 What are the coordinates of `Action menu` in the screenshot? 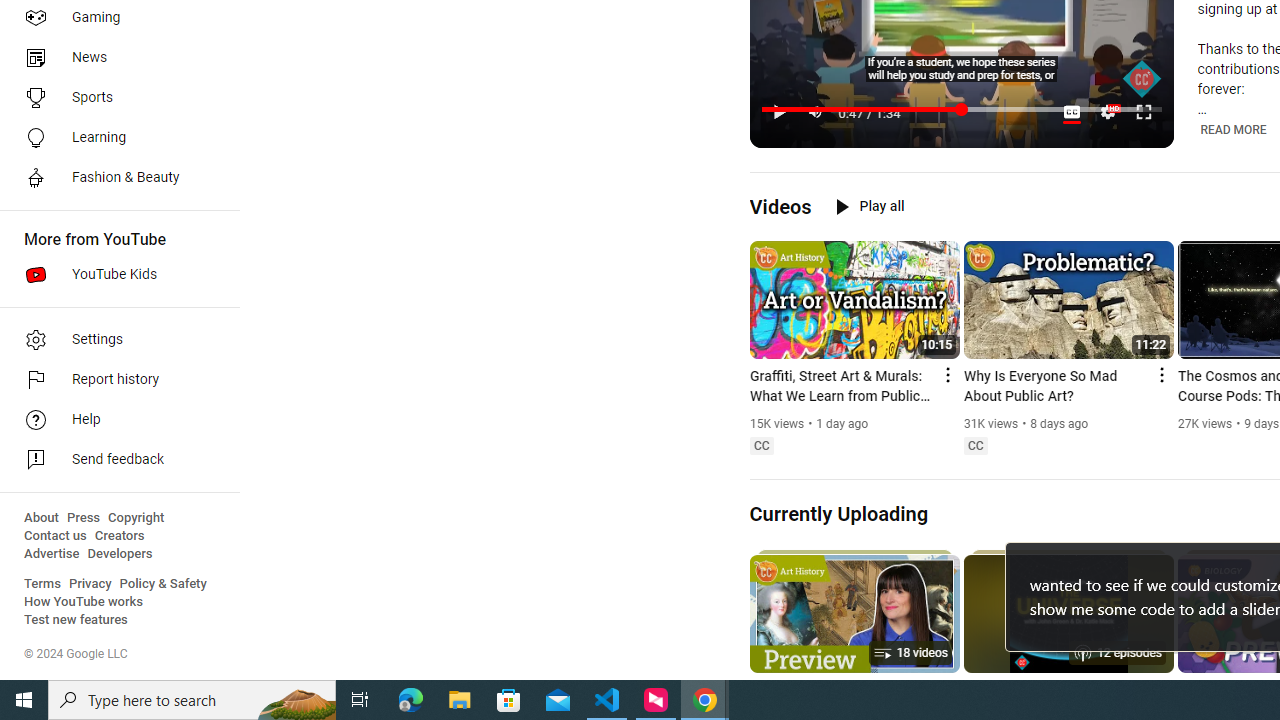 It's located at (1160, 374).